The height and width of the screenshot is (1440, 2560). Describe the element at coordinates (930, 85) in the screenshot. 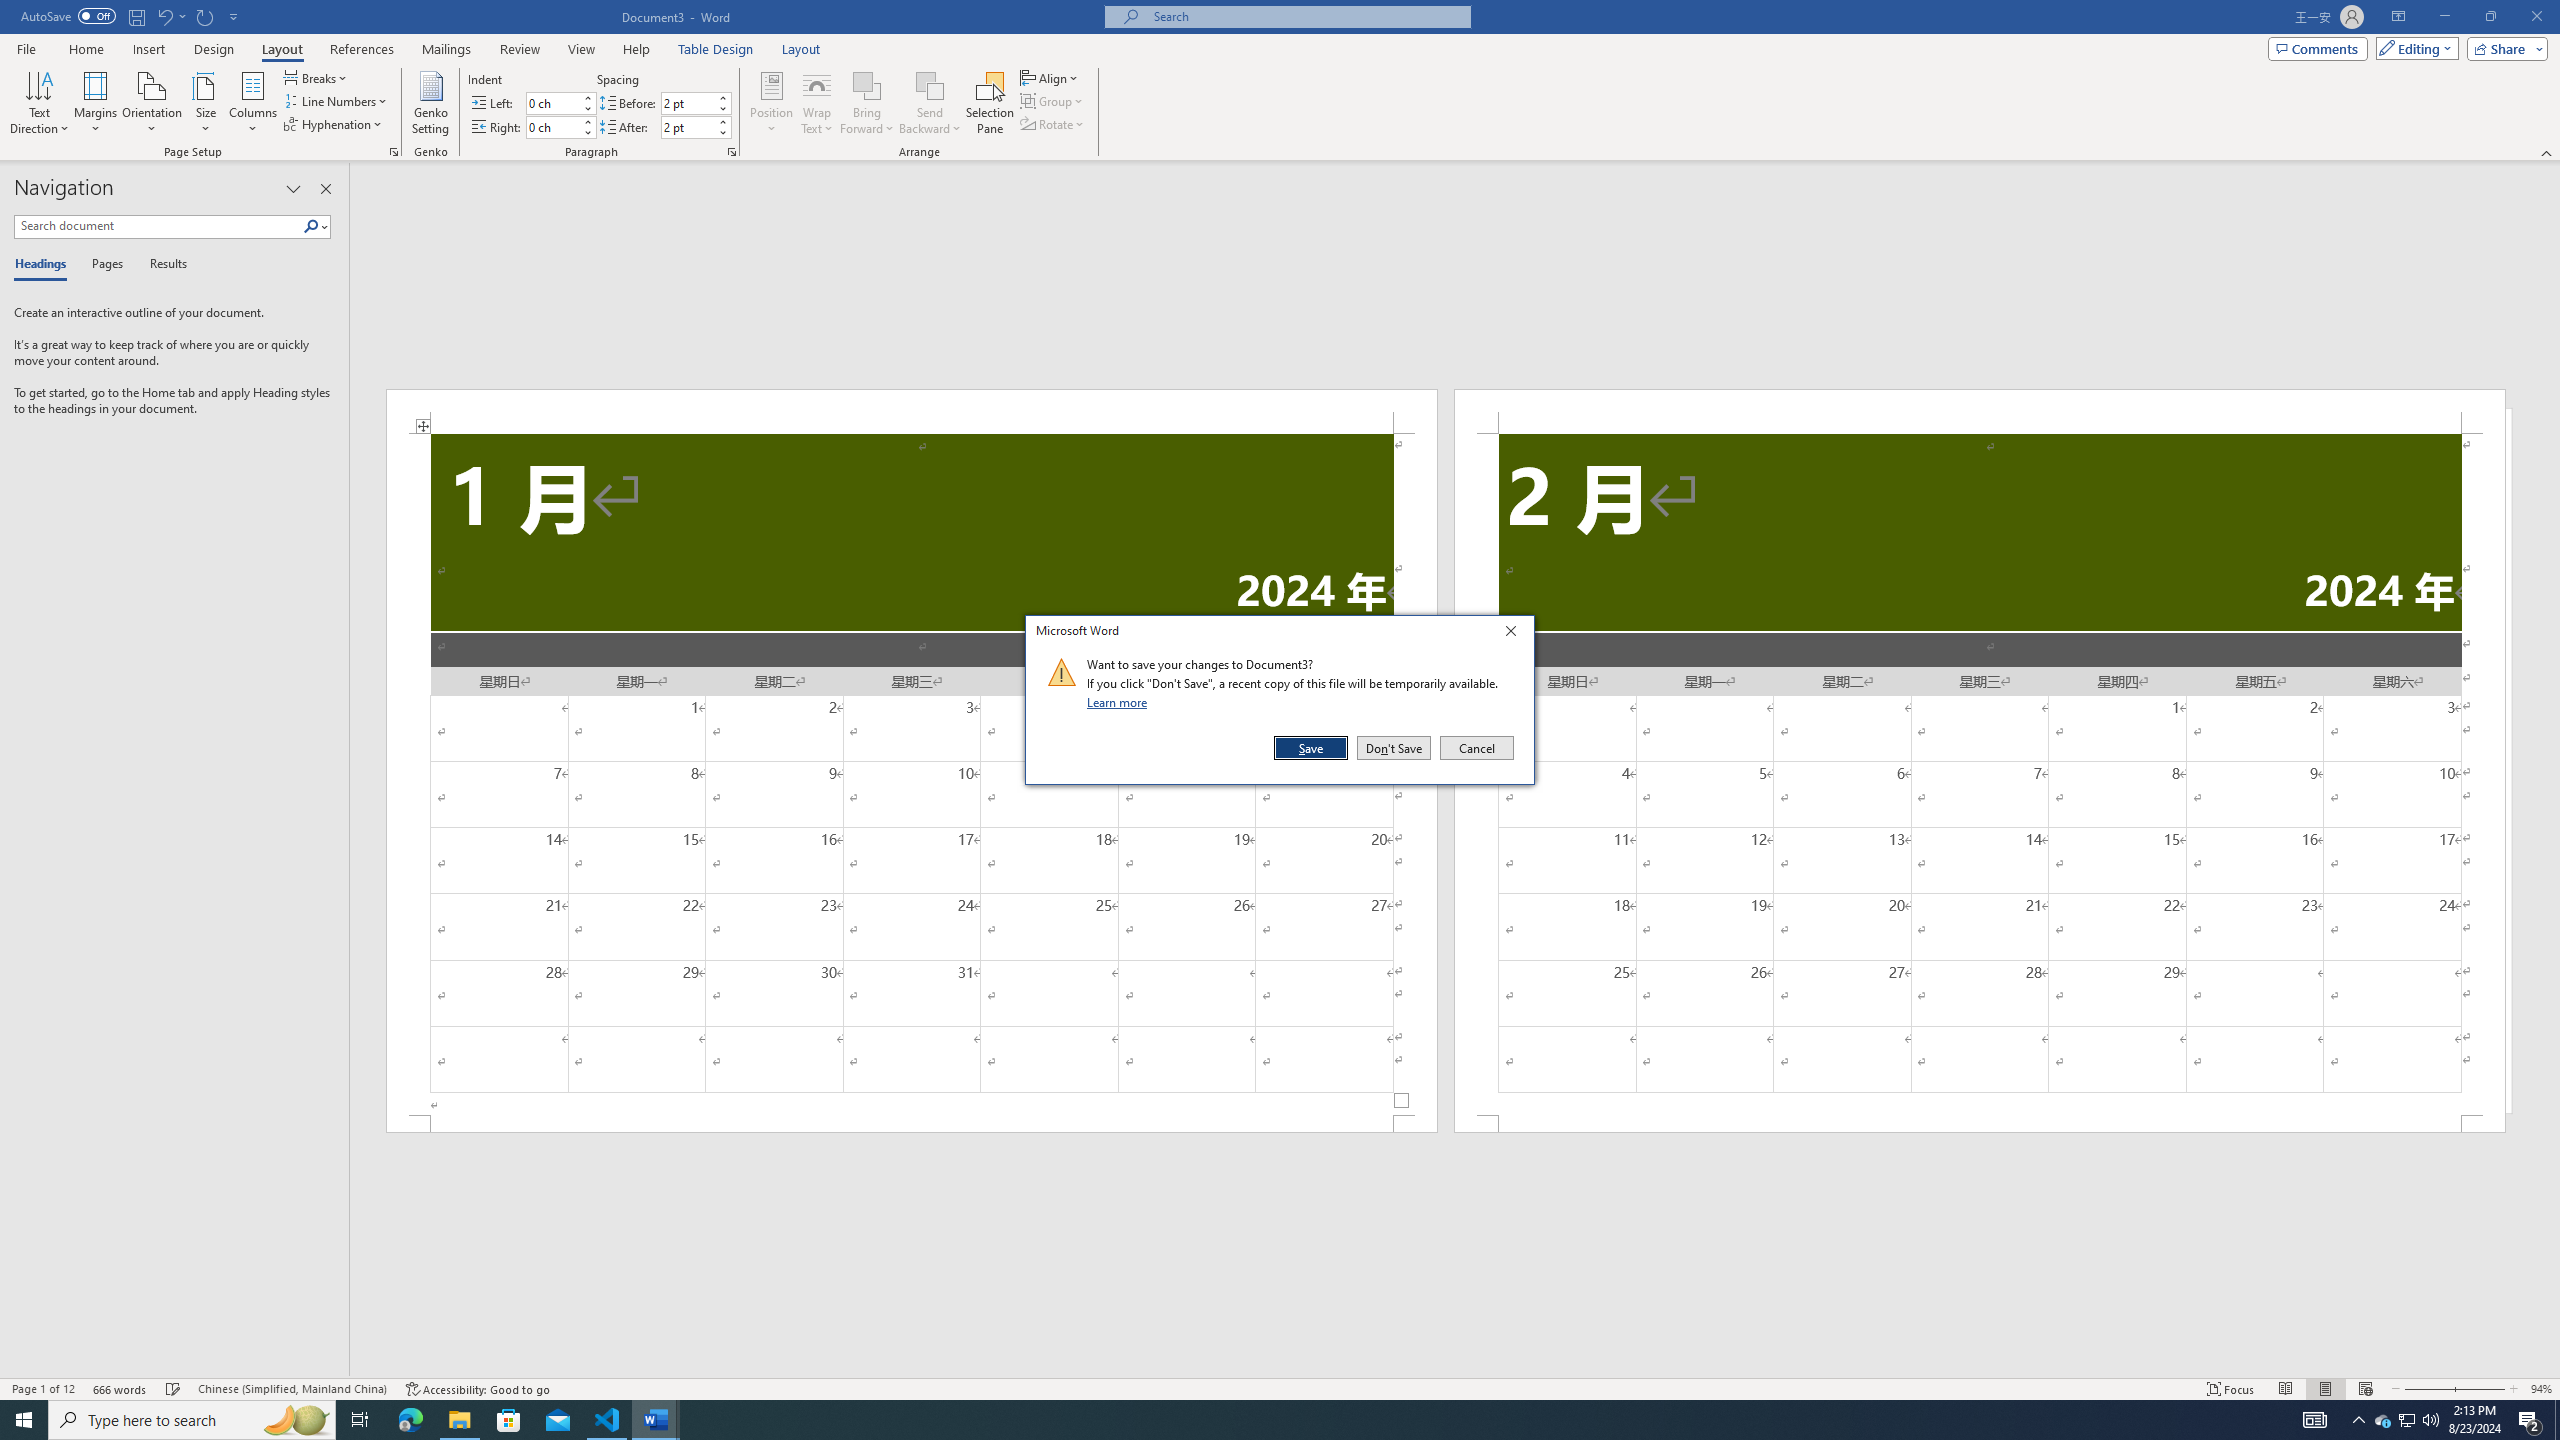

I see `Send Backward` at that location.